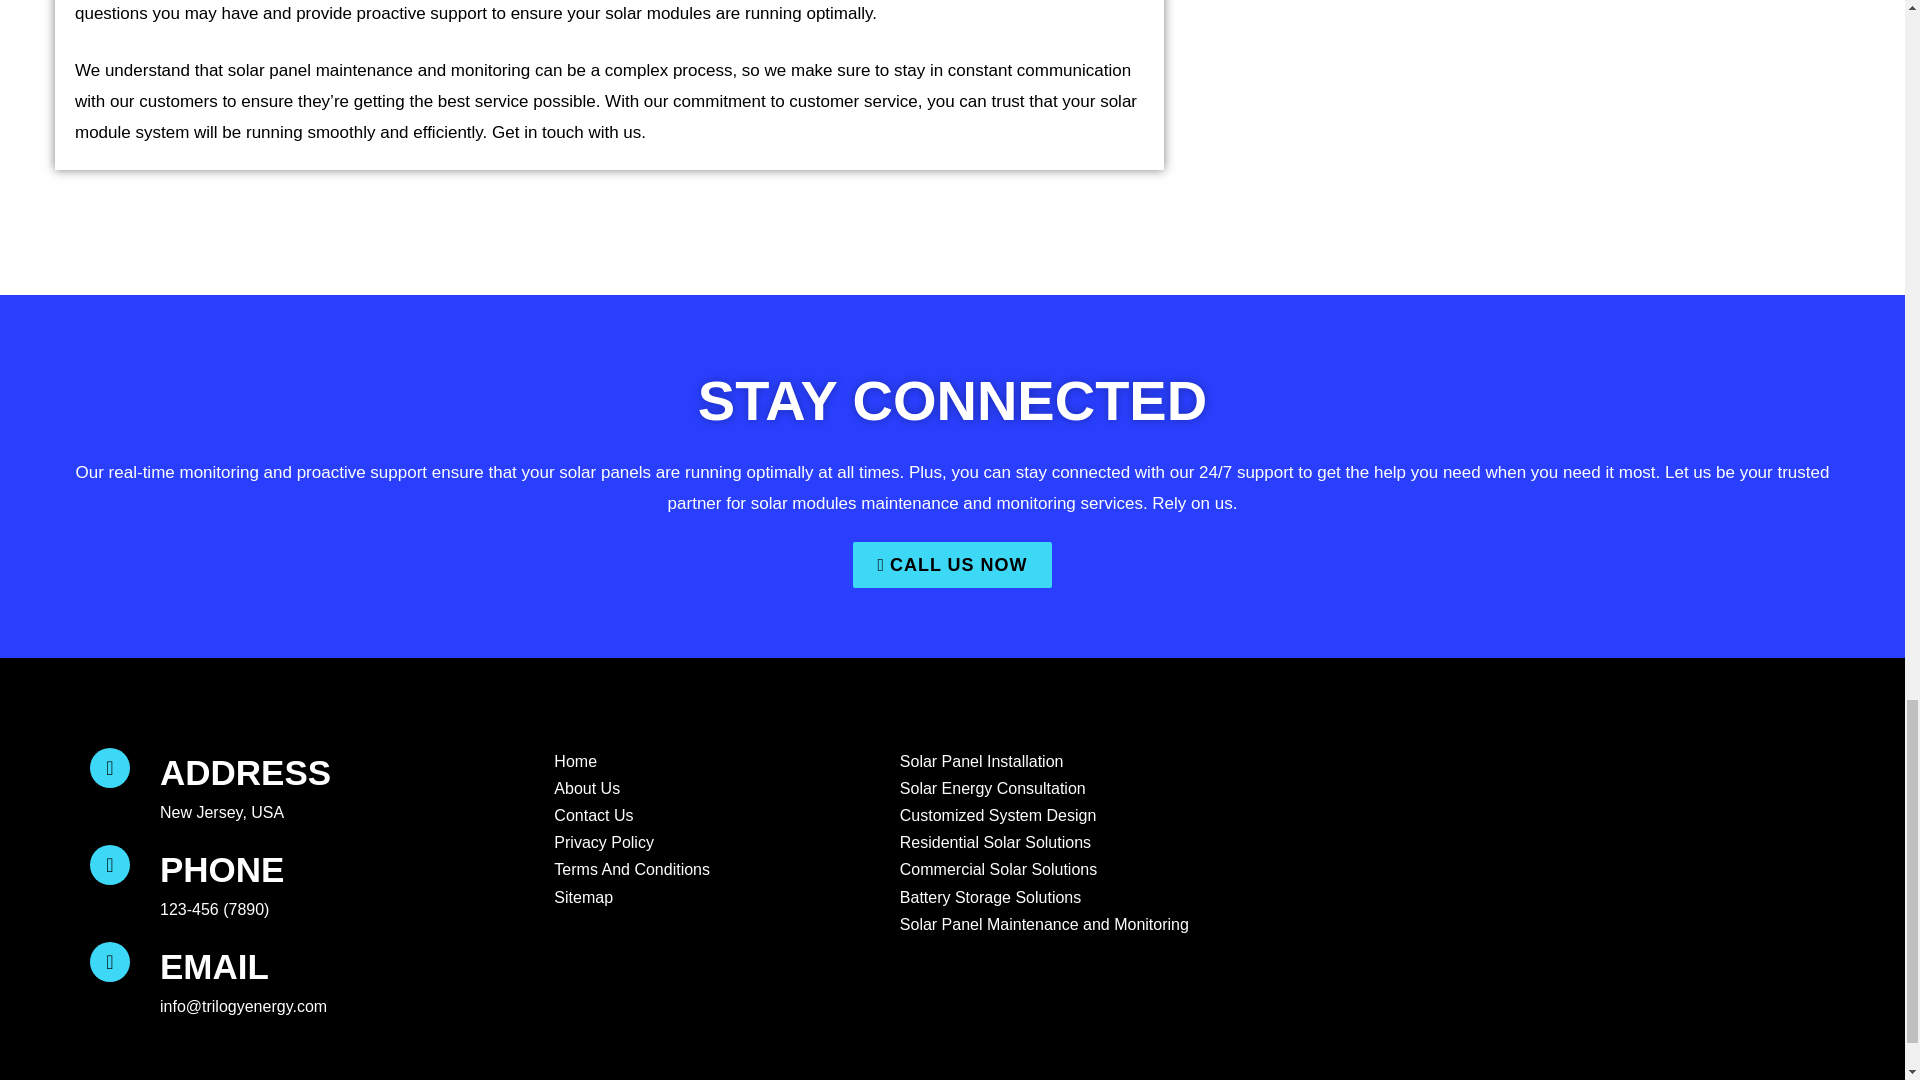 The width and height of the screenshot is (1920, 1080). Describe the element at coordinates (602, 842) in the screenshot. I see `Privacy Policy` at that location.